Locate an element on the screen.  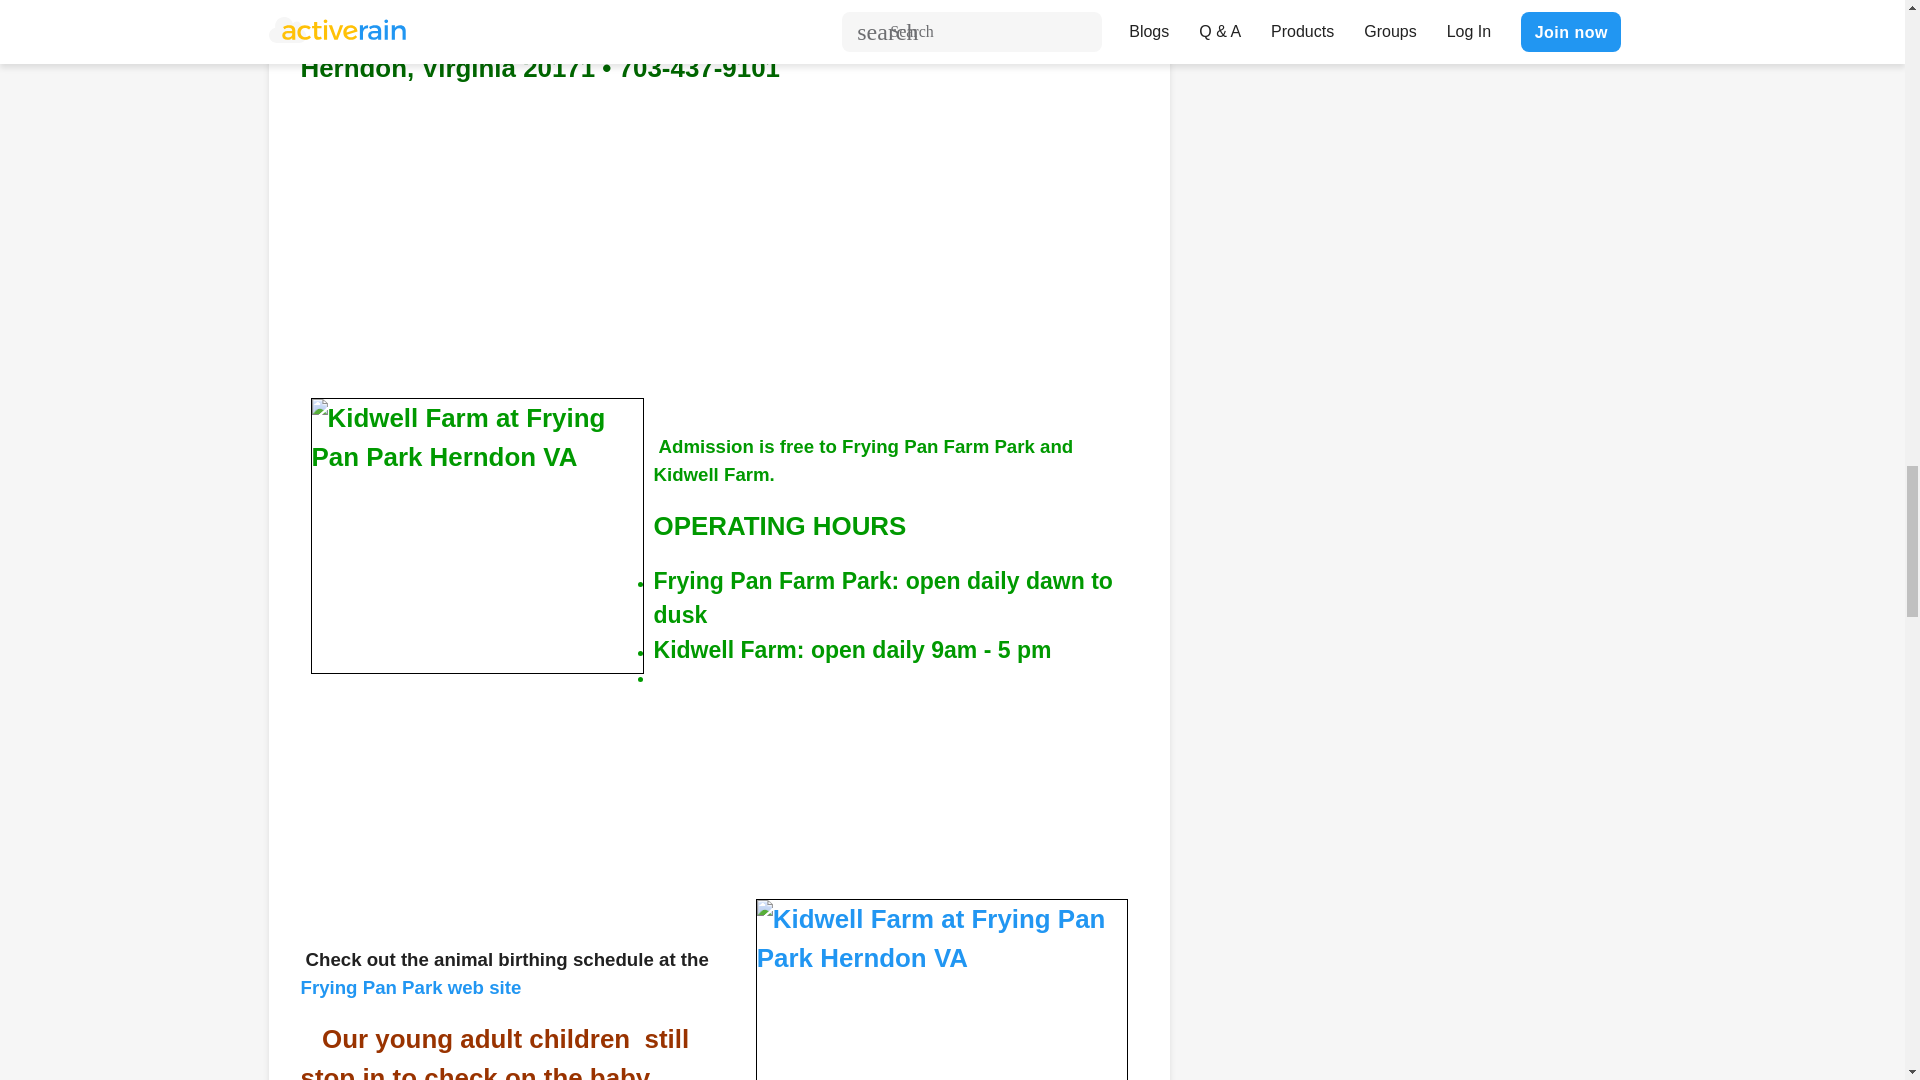
Frying Pan Park web site is located at coordinates (410, 987).